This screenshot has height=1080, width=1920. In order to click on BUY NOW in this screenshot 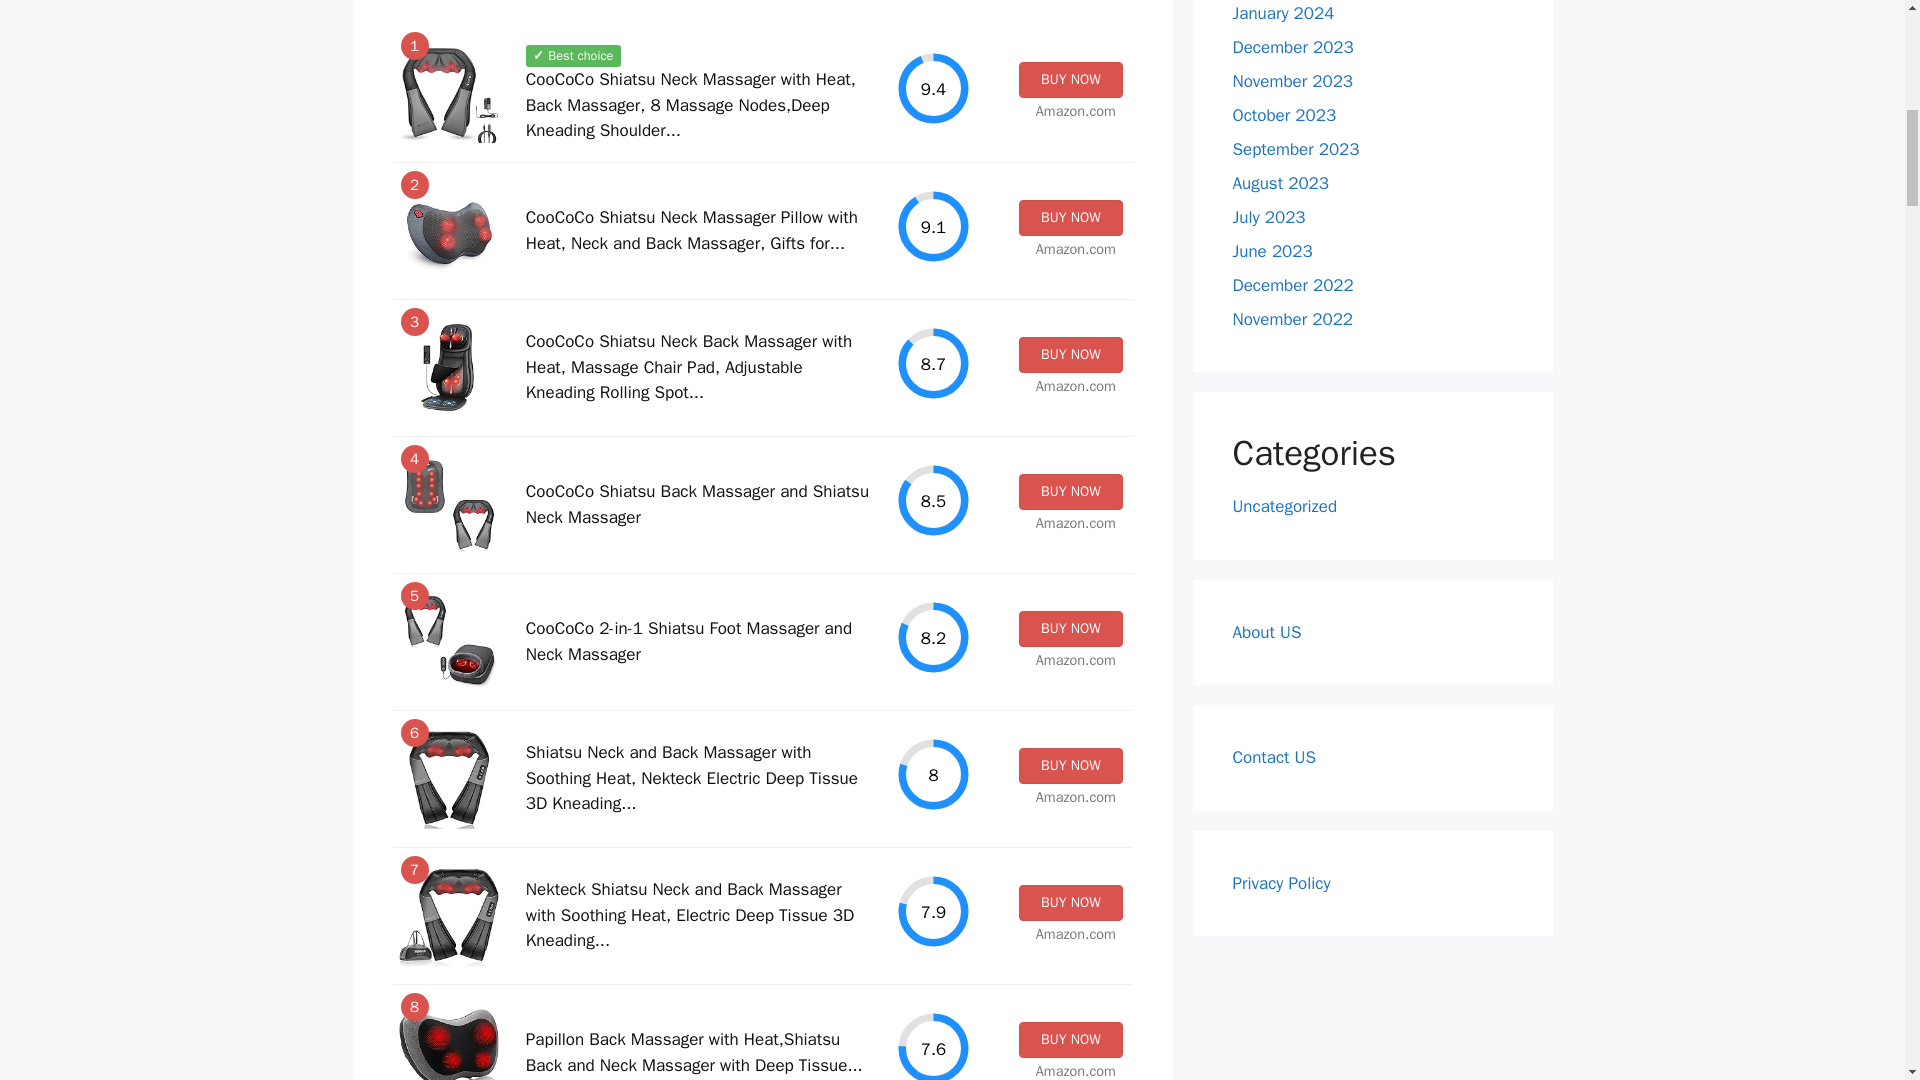, I will do `click(1070, 902)`.